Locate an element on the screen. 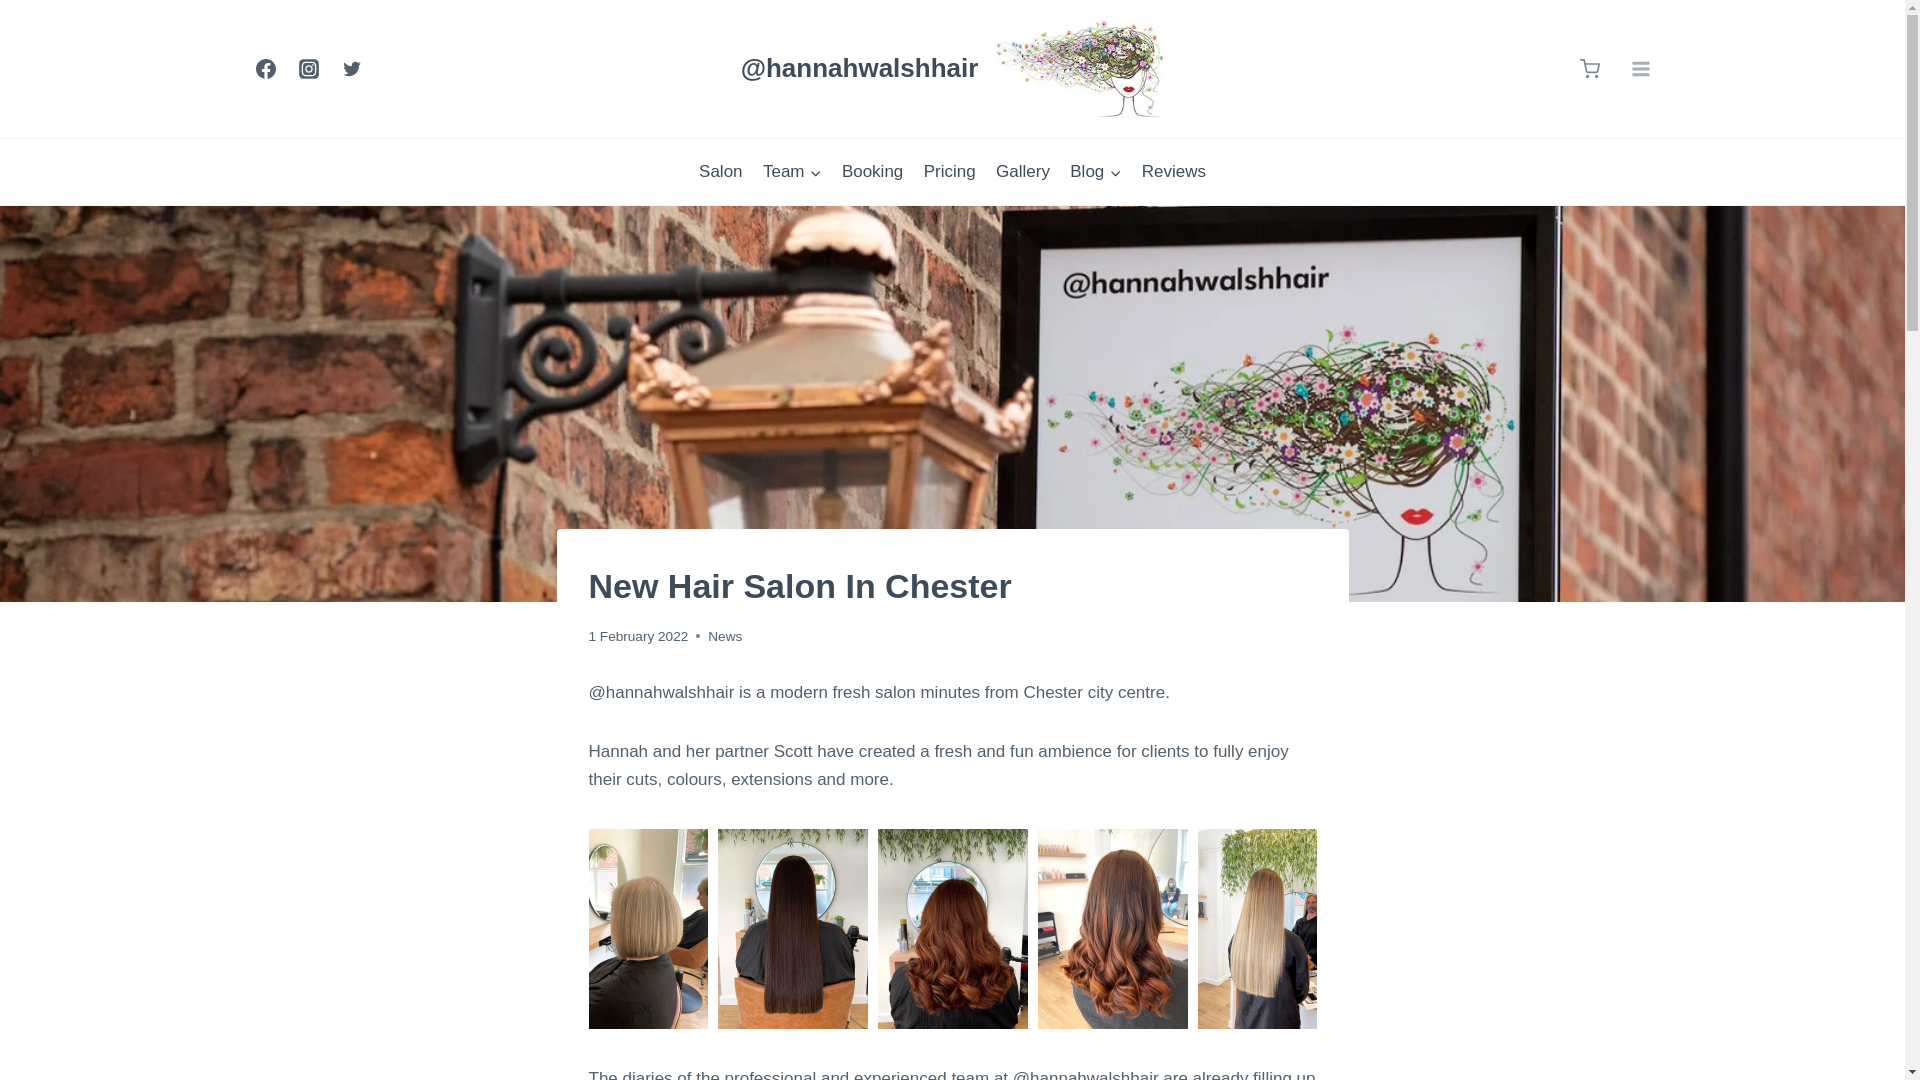 The width and height of the screenshot is (1920, 1080). Pricing is located at coordinates (950, 171).